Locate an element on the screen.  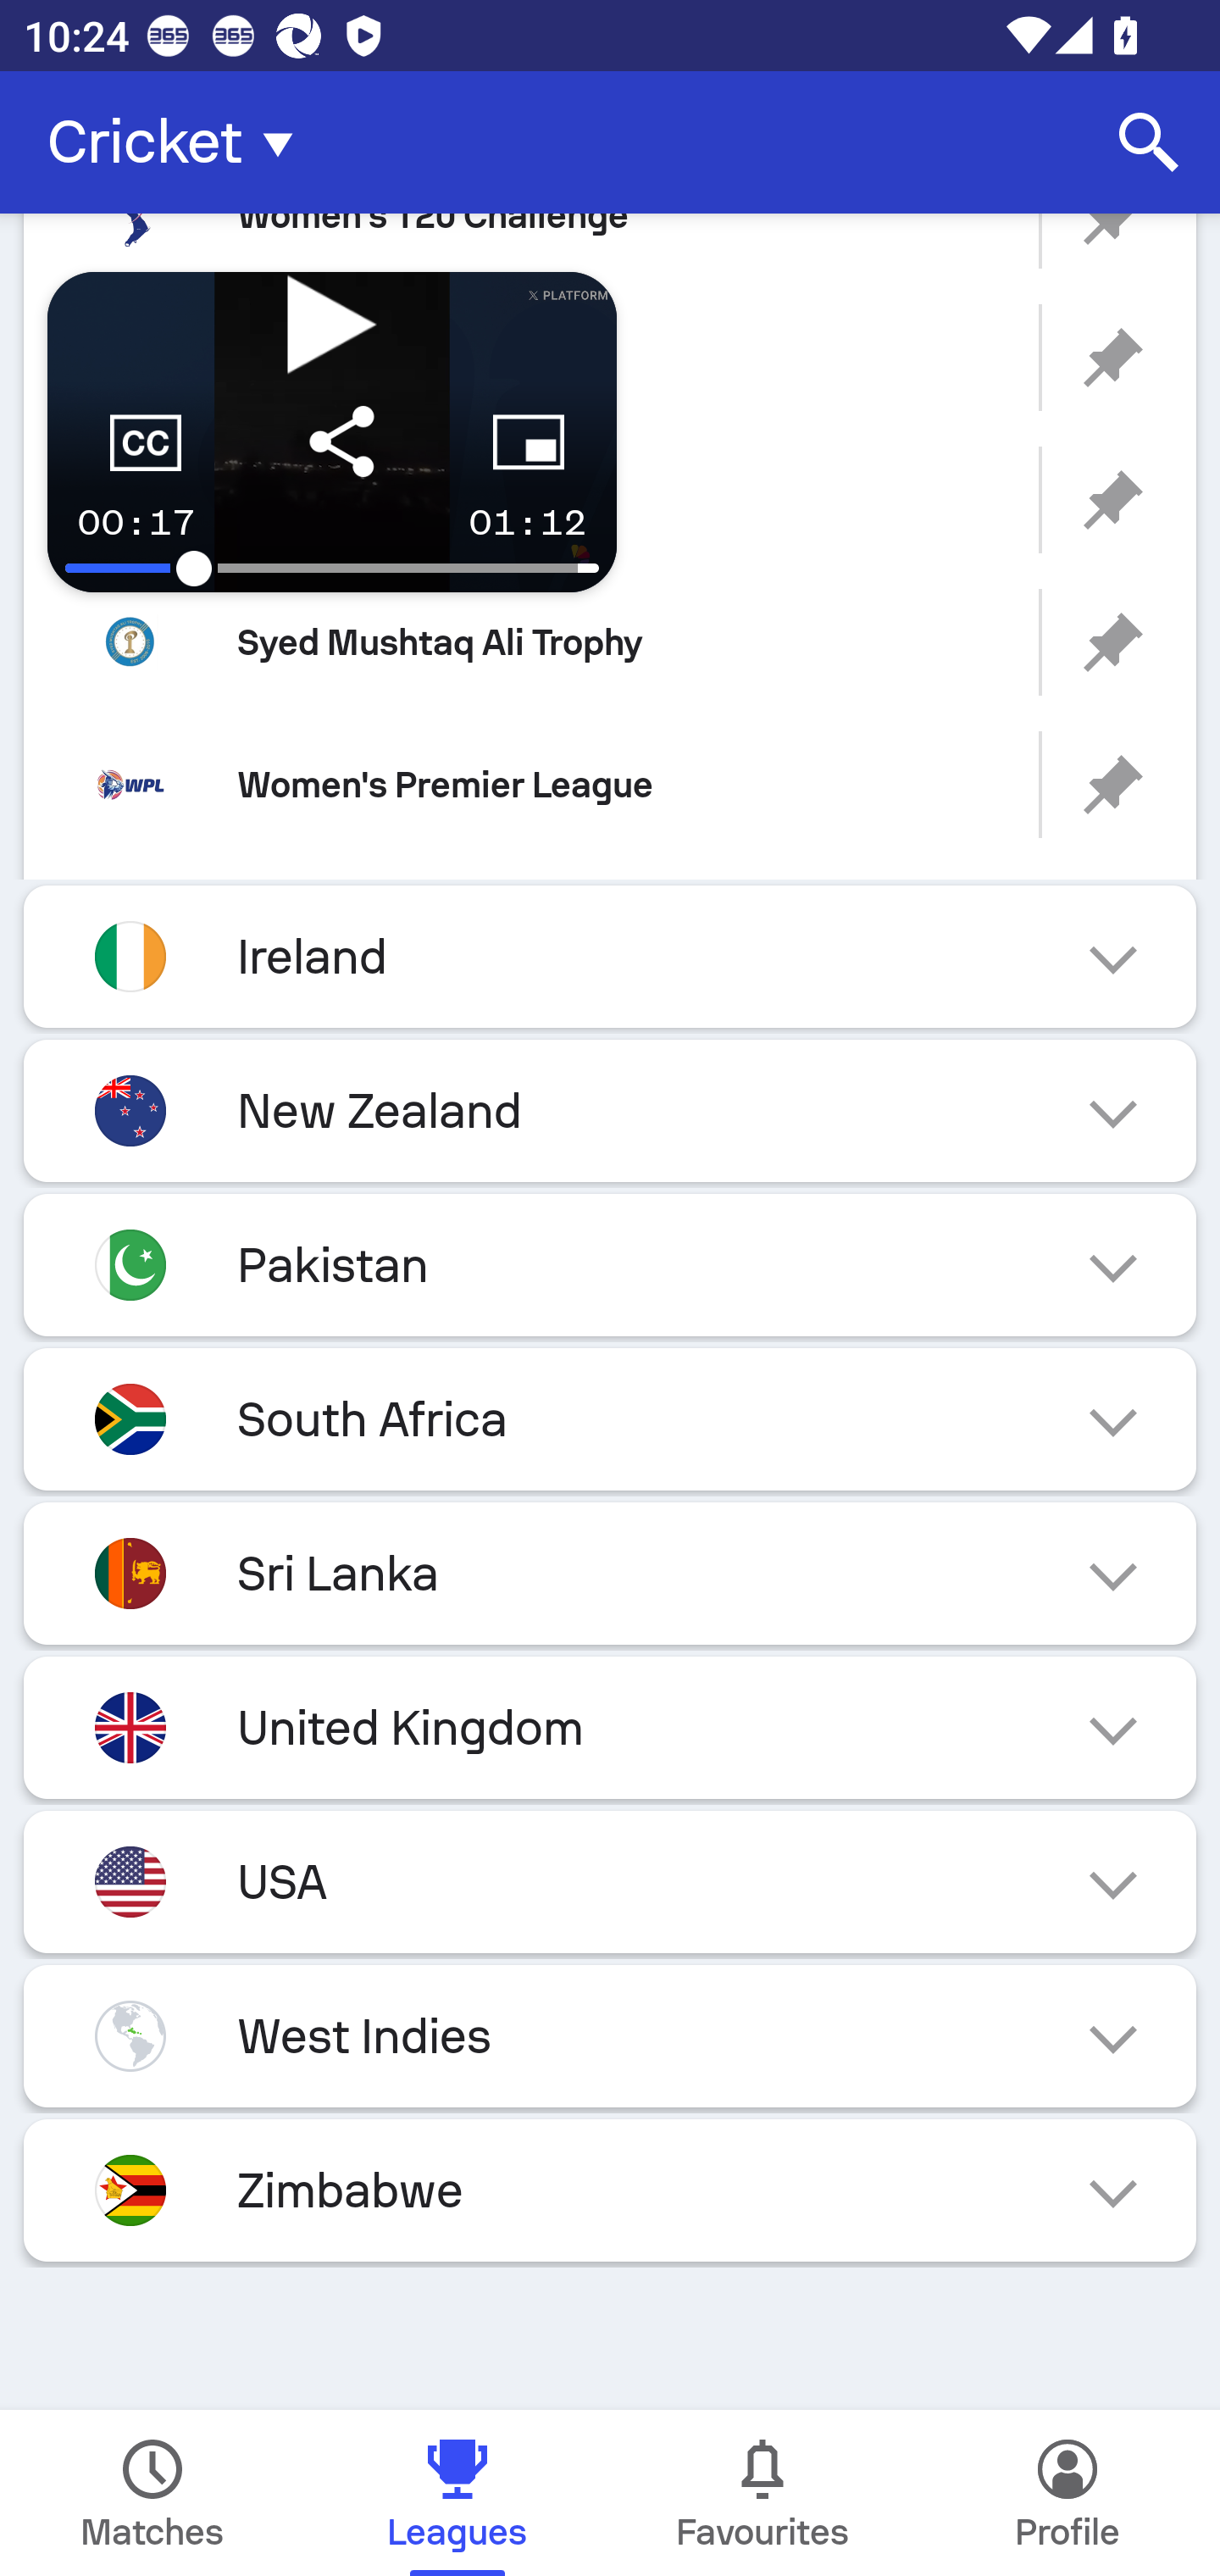
Sri Lanka is located at coordinates (610, 1573).